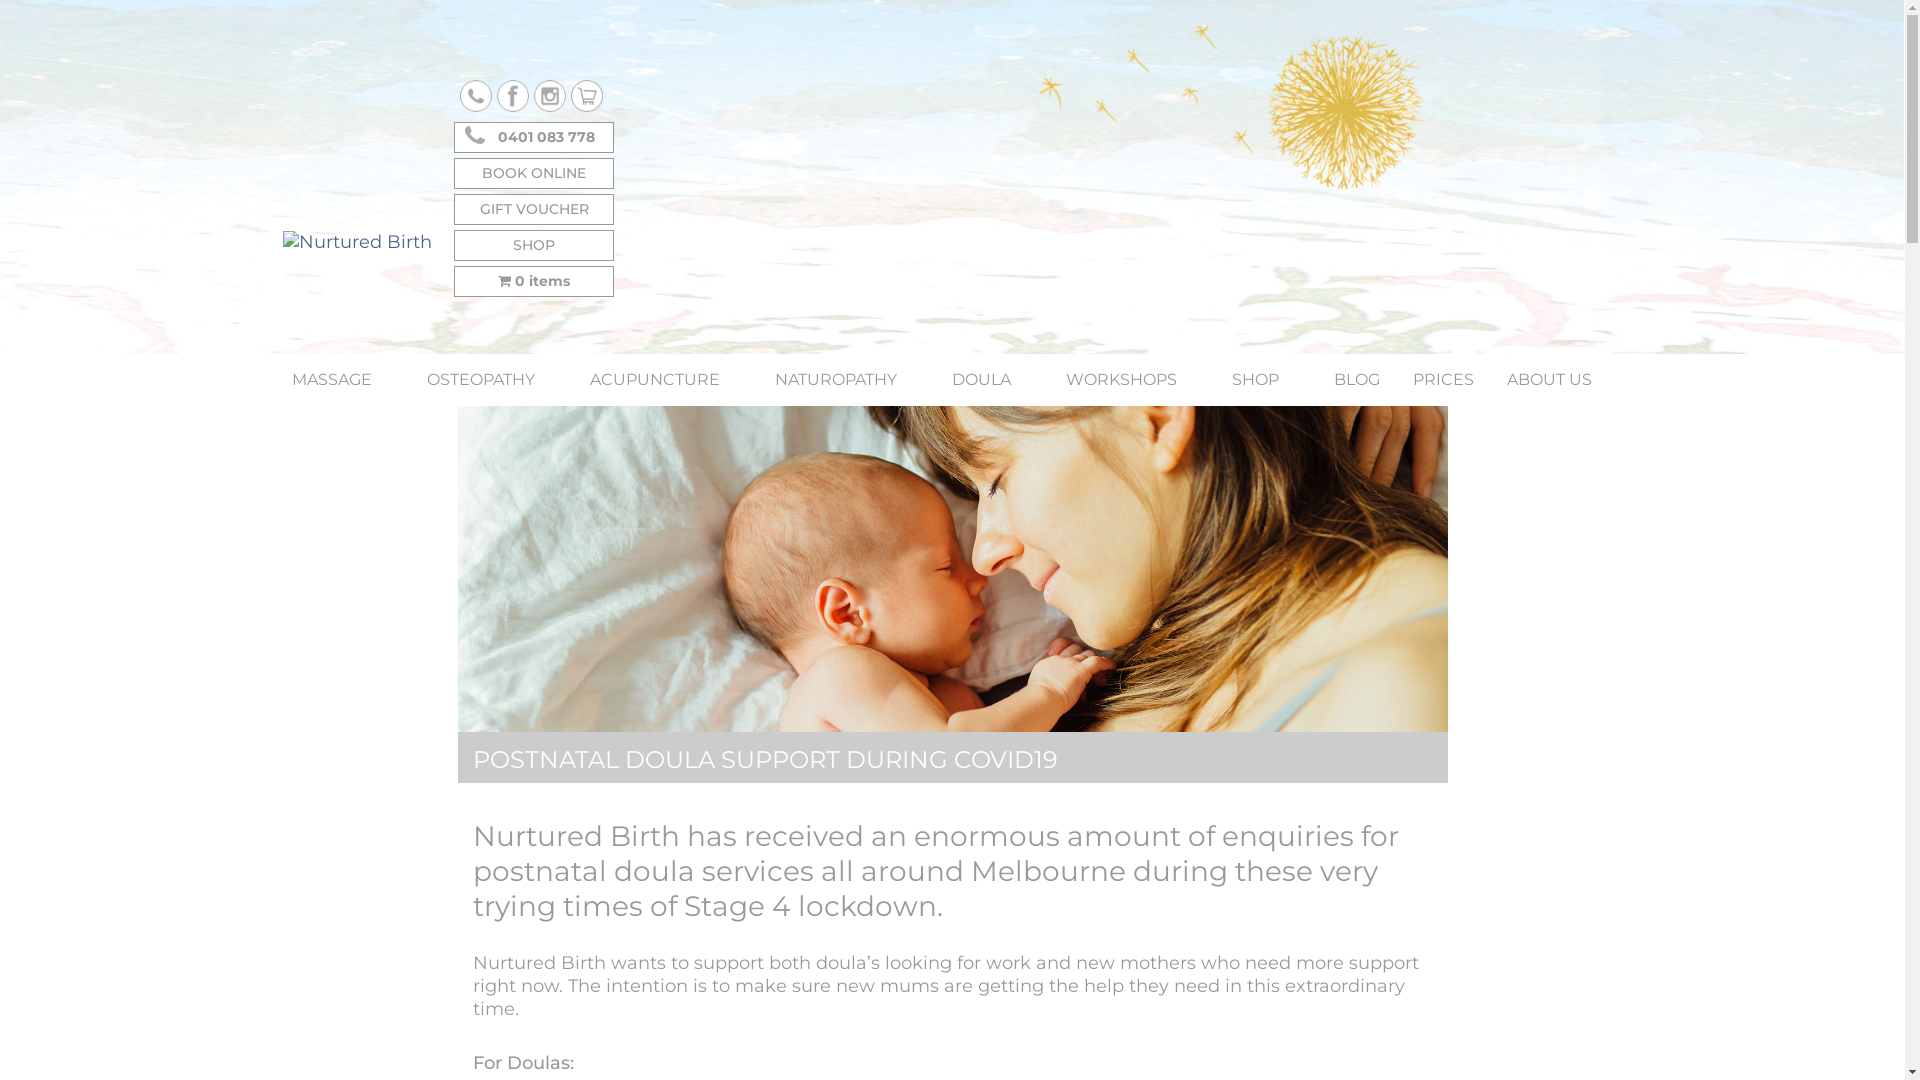 The image size is (1920, 1080). I want to click on PRICES, so click(1442, 379).